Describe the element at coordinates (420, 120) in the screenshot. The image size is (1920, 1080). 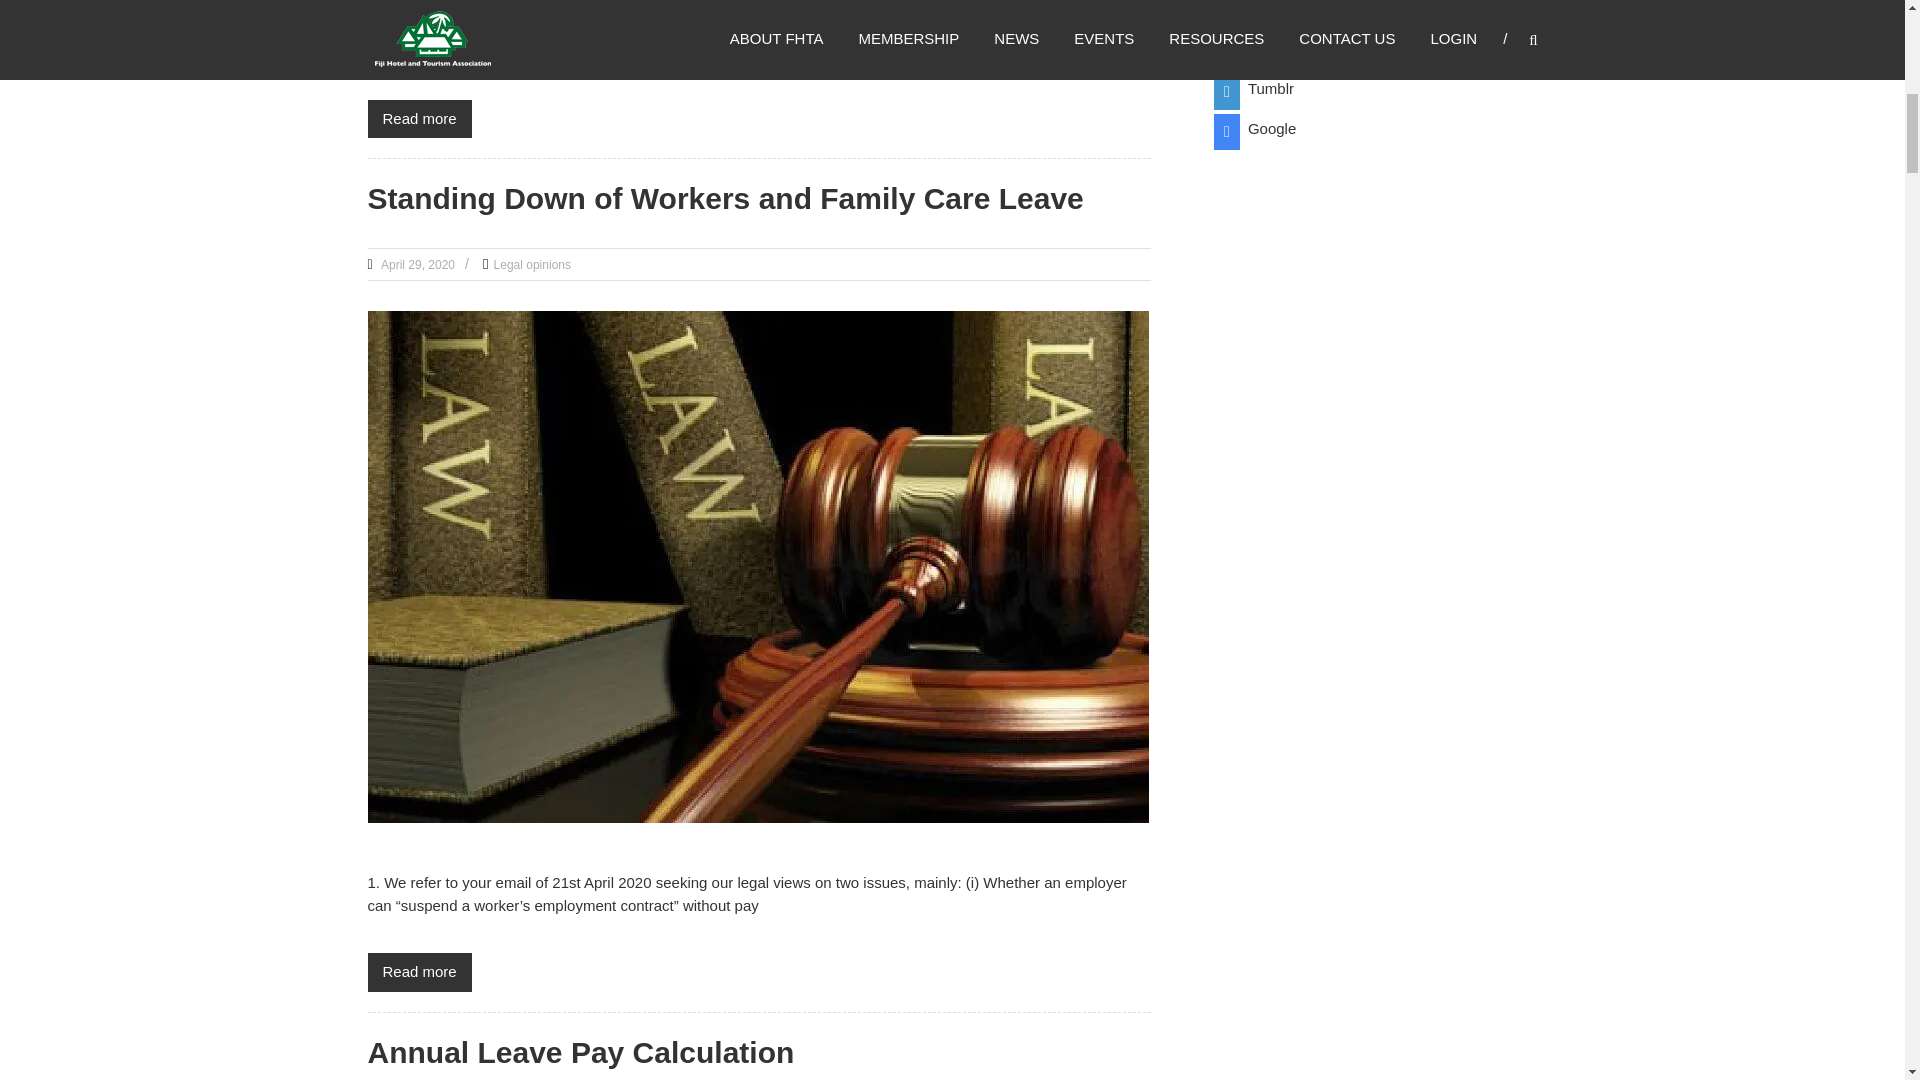
I see `Legal Opinion on Wage Increase, Union Negotiation and ERP` at that location.